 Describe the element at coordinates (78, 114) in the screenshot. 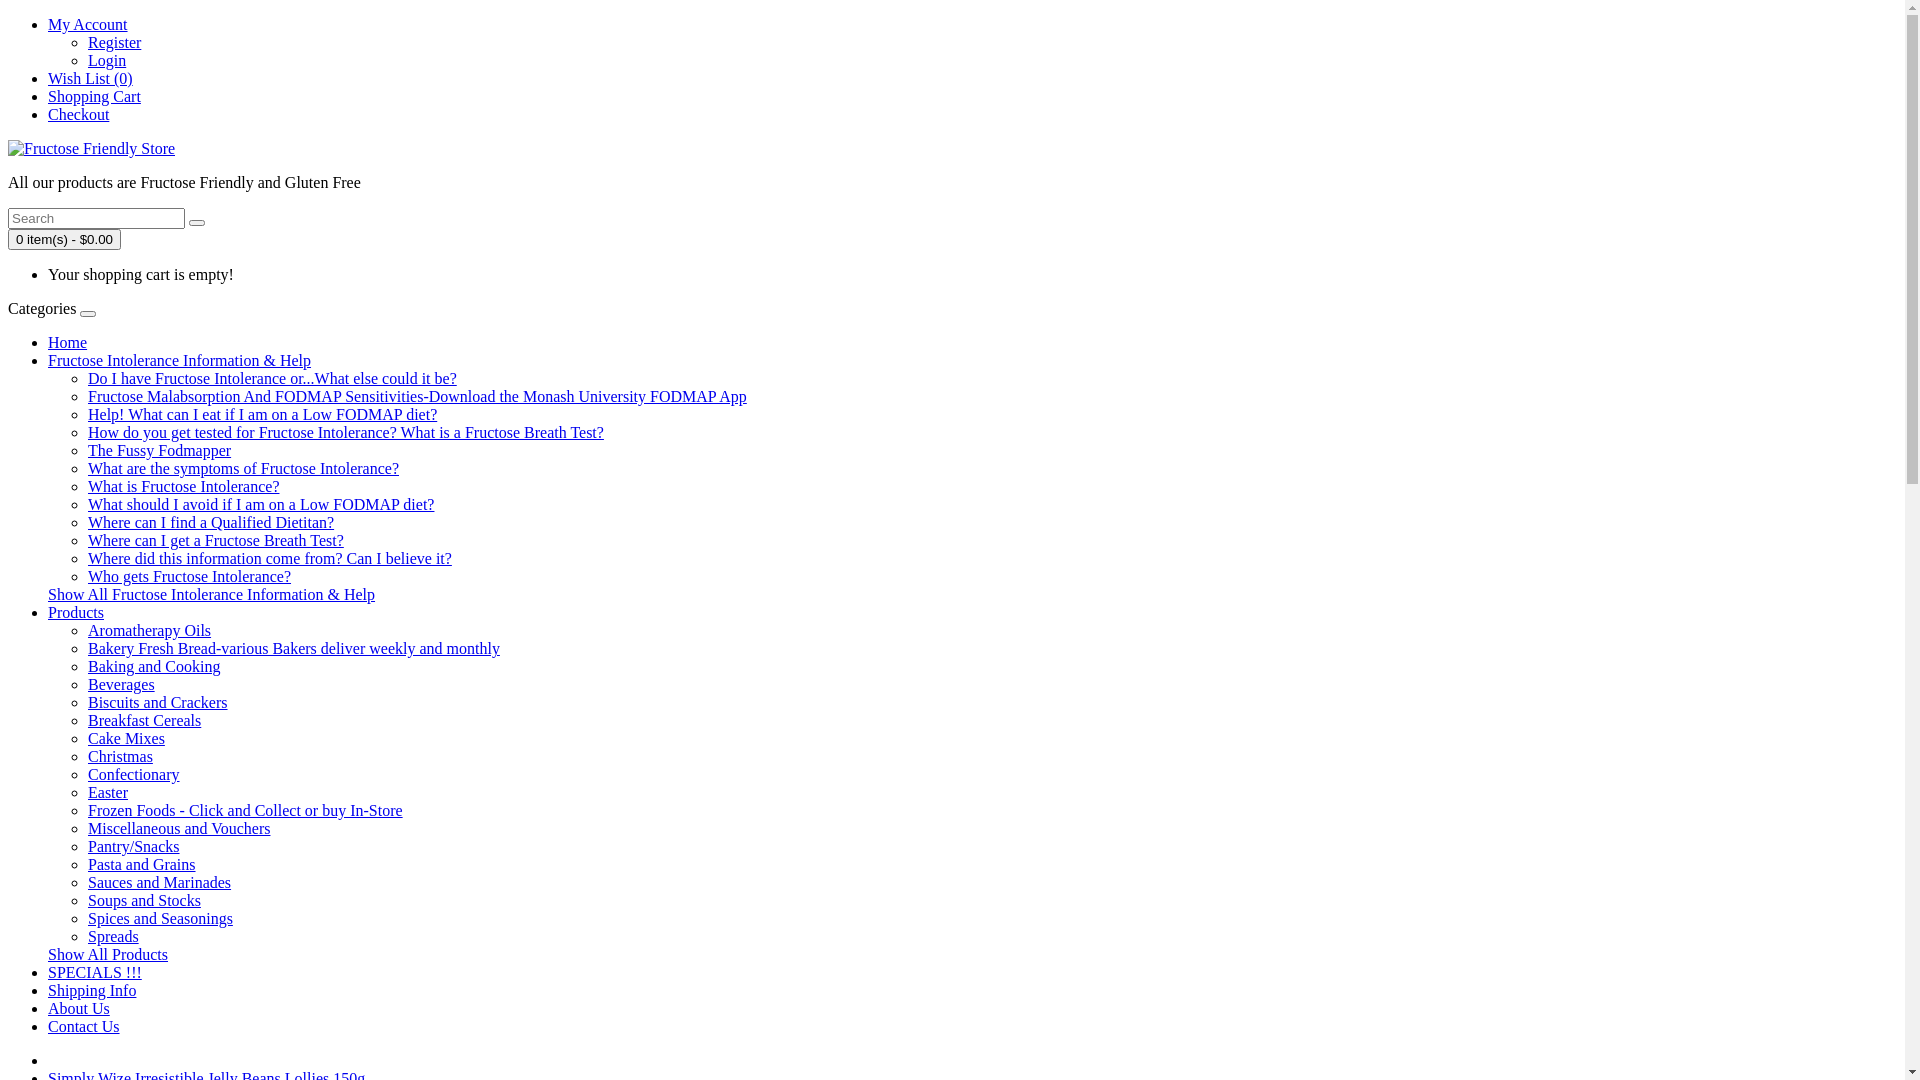

I see `Checkout` at that location.